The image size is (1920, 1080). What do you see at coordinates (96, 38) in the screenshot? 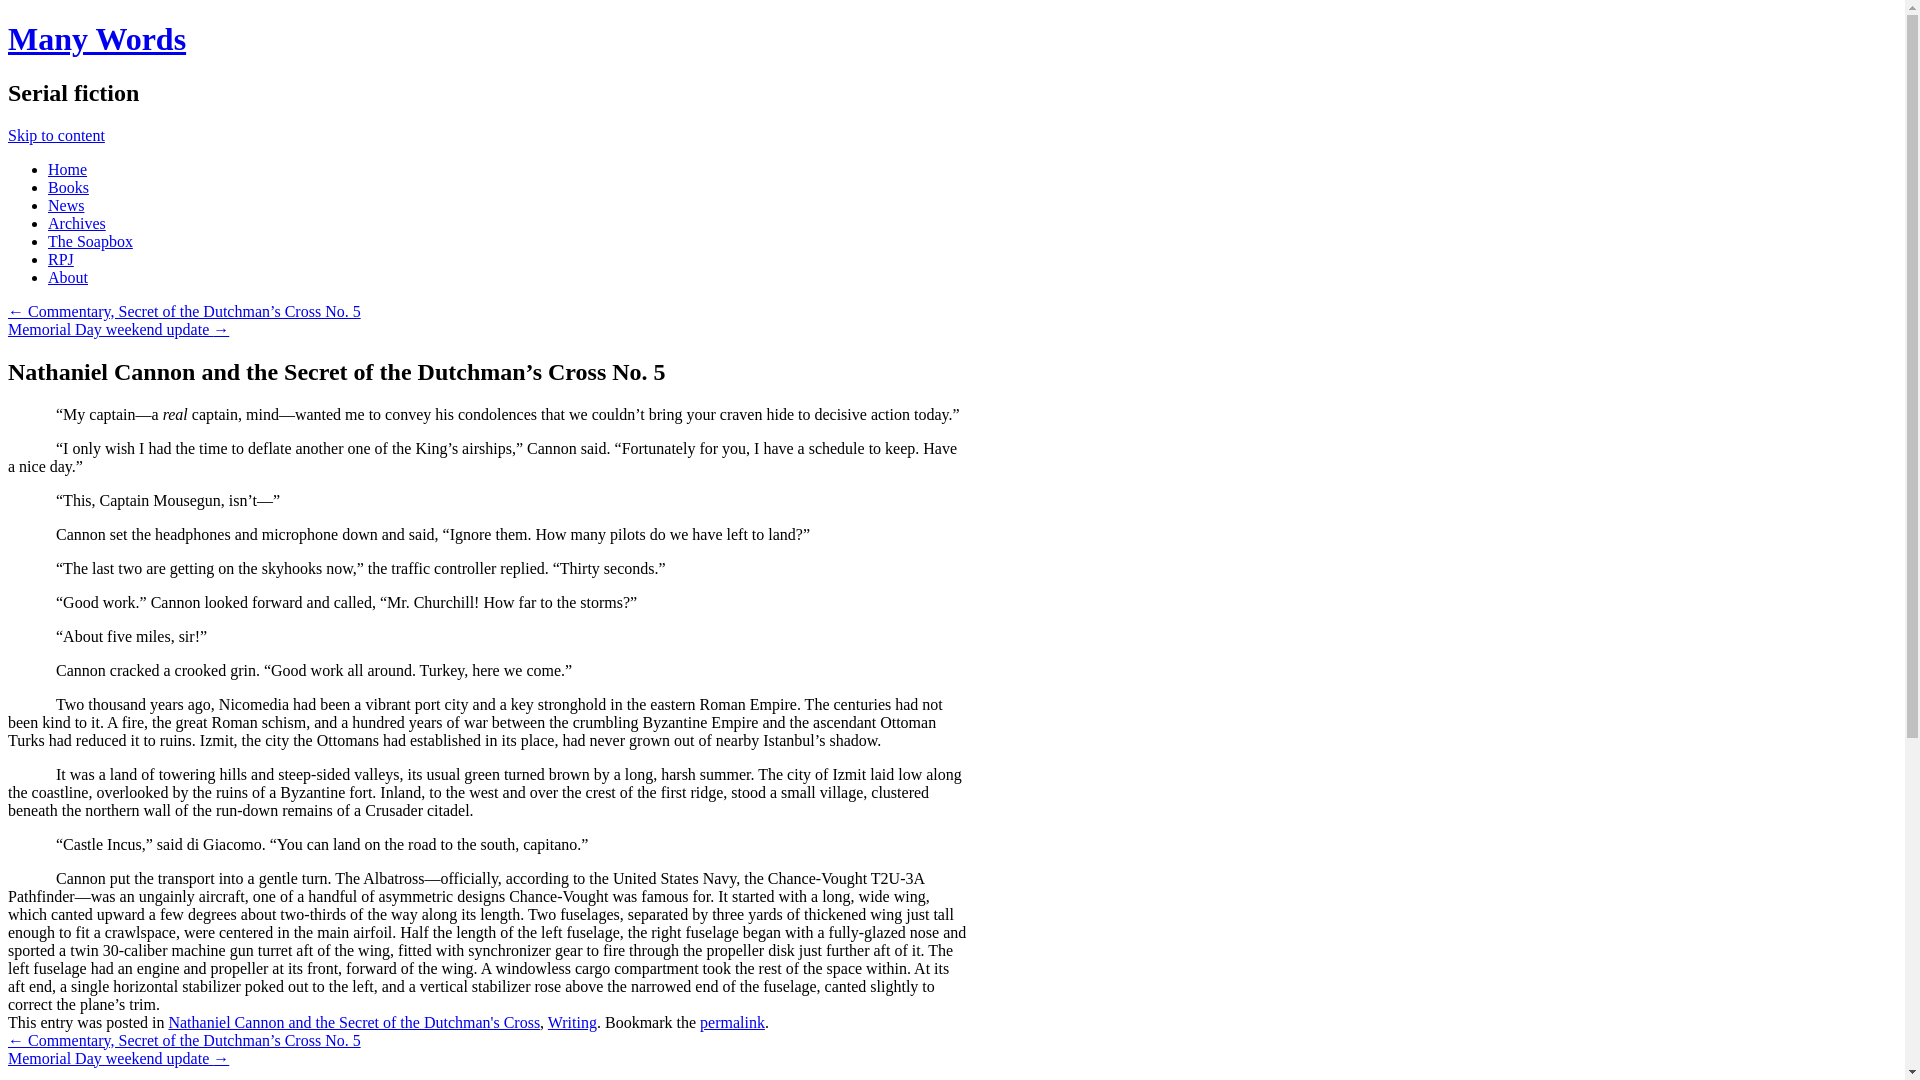
I see `Many Words` at bounding box center [96, 38].